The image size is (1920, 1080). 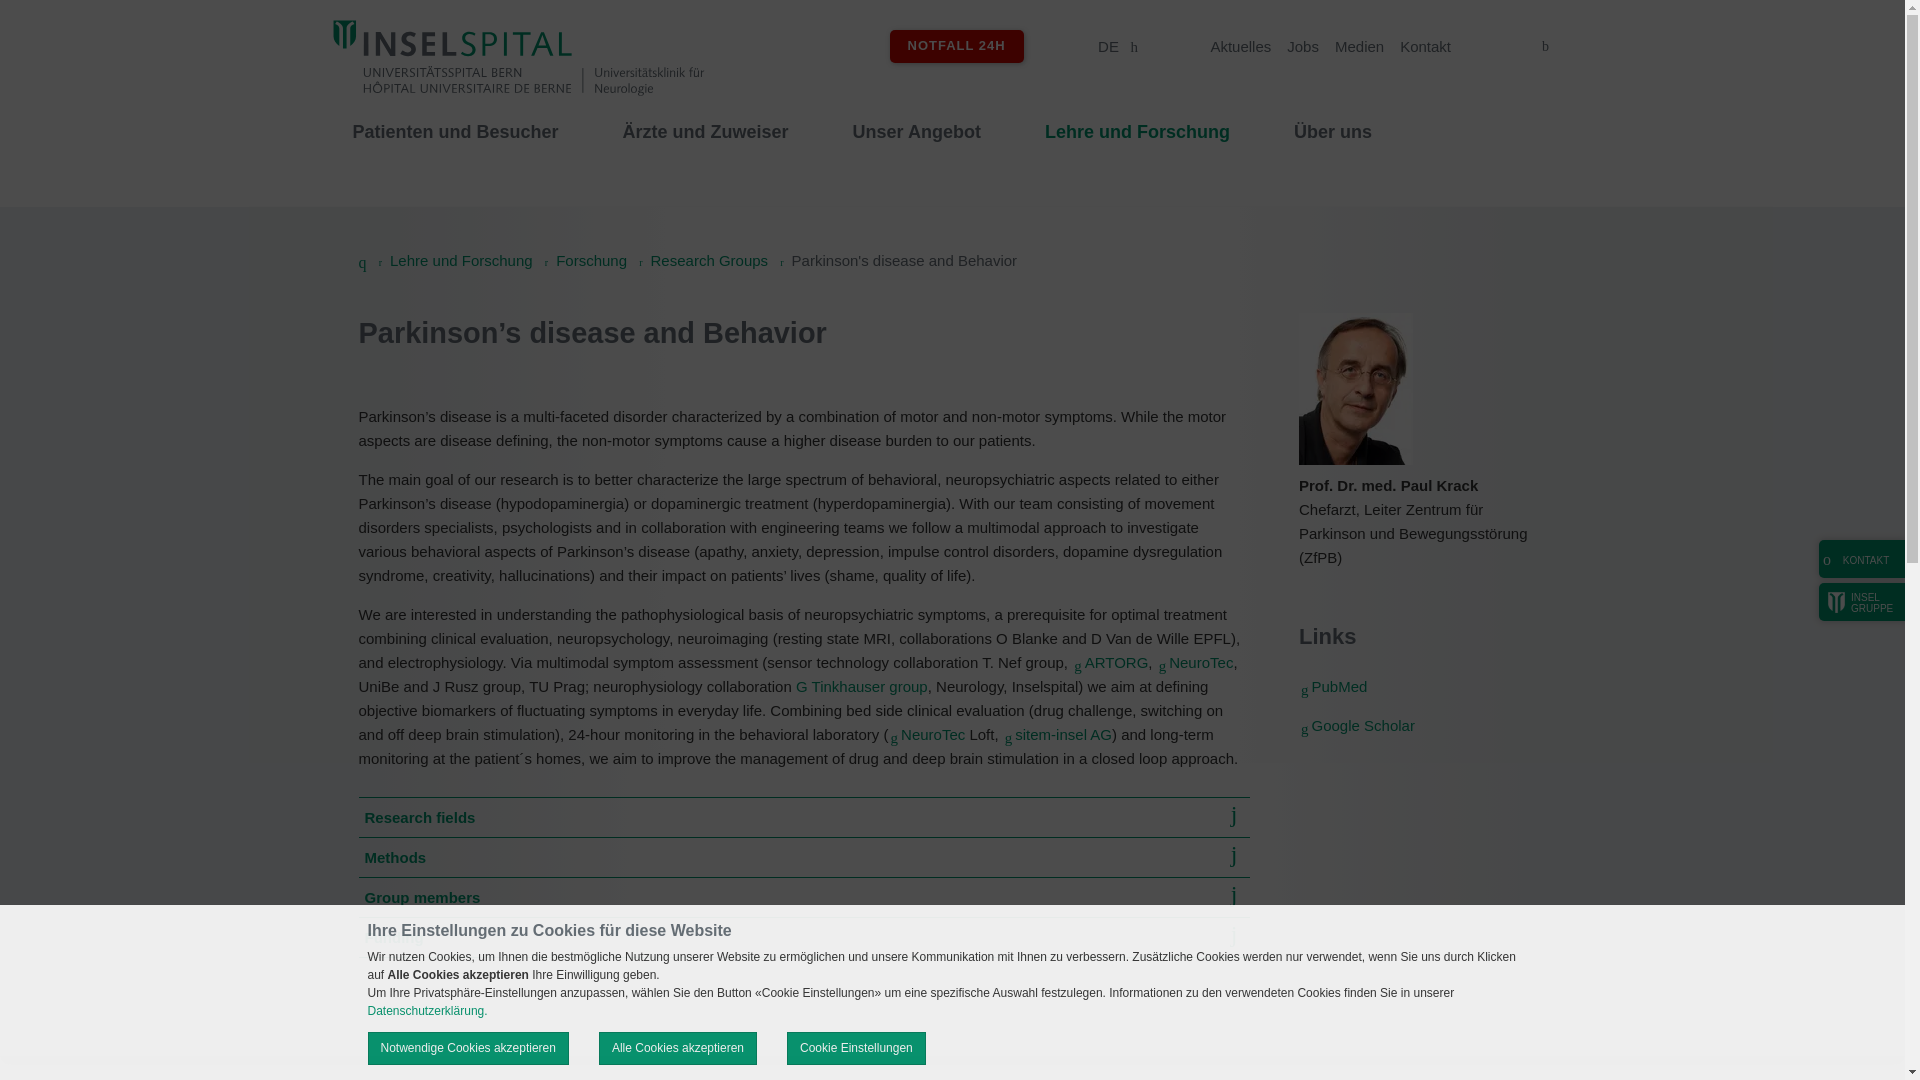 What do you see at coordinates (1359, 46) in the screenshot?
I see `Medien` at bounding box center [1359, 46].